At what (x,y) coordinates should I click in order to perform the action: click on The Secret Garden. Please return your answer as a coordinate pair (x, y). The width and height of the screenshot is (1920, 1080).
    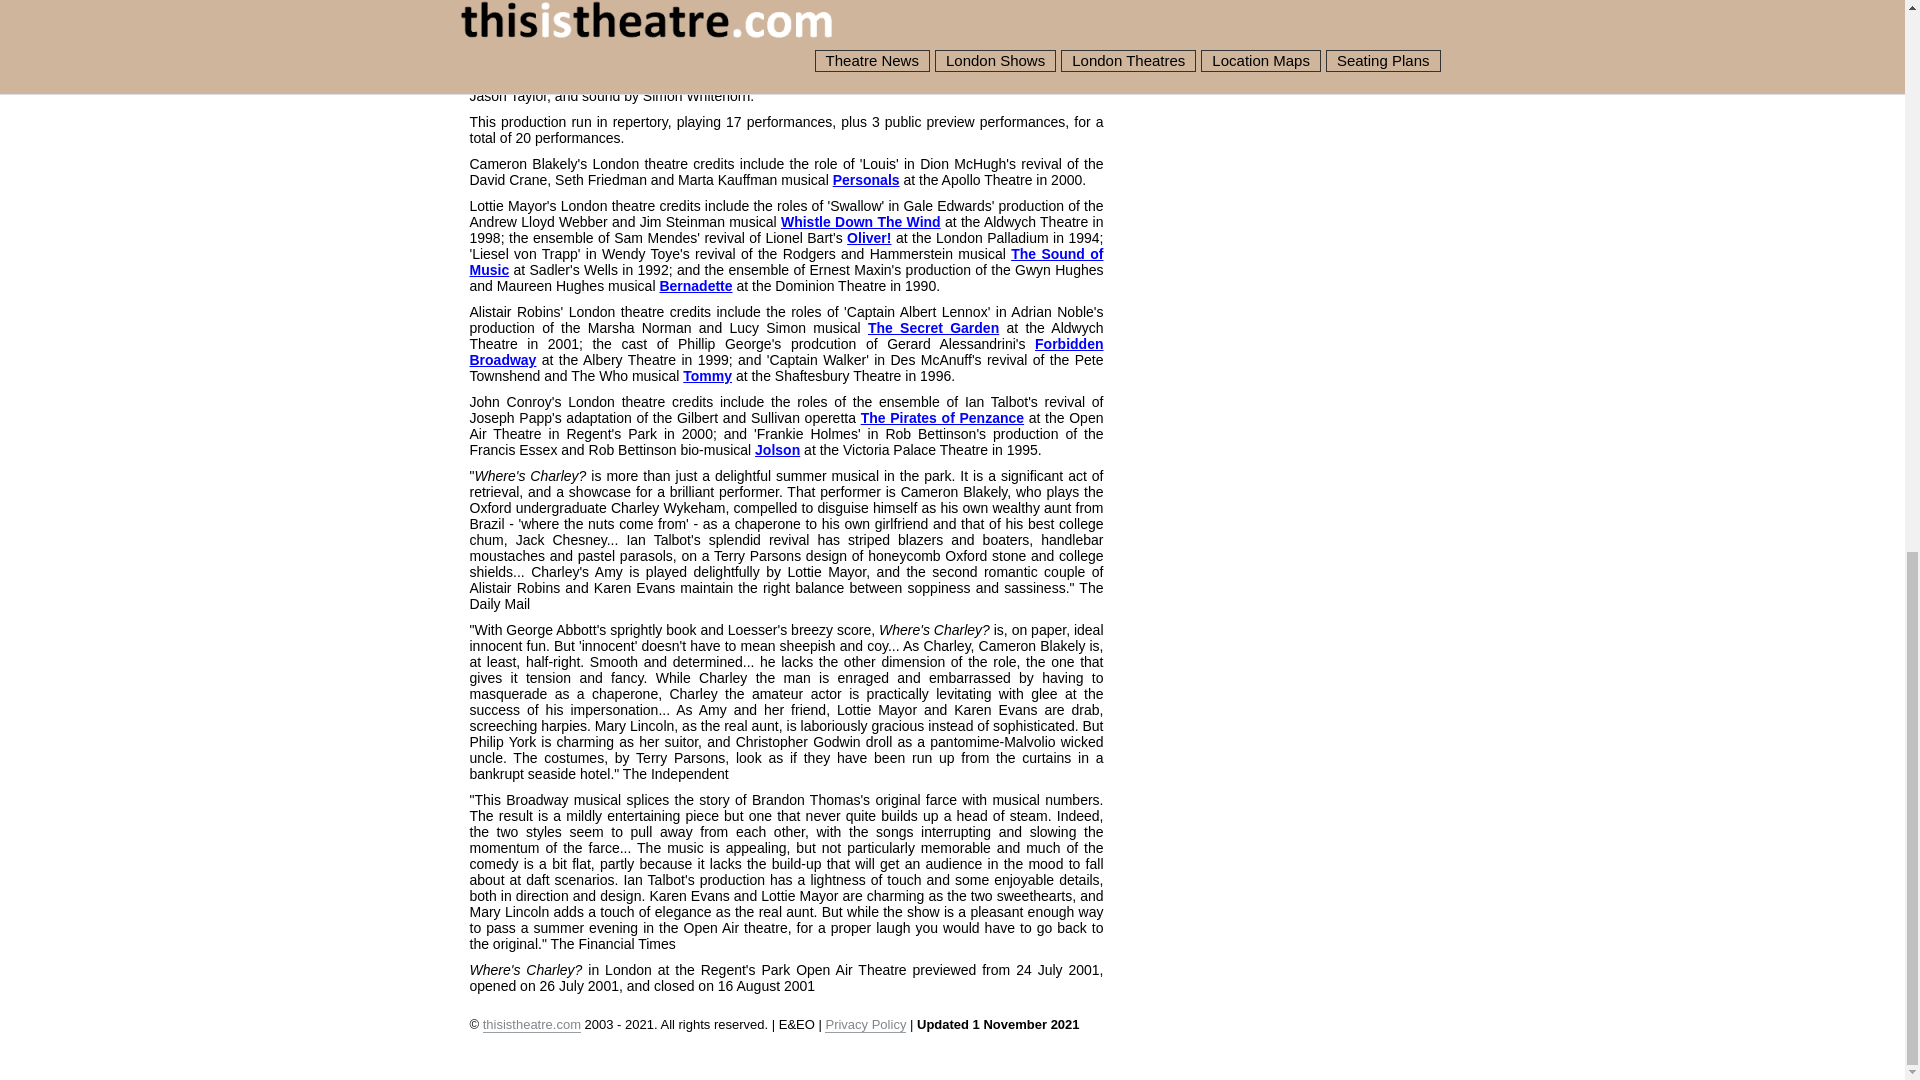
    Looking at the image, I should click on (932, 327).